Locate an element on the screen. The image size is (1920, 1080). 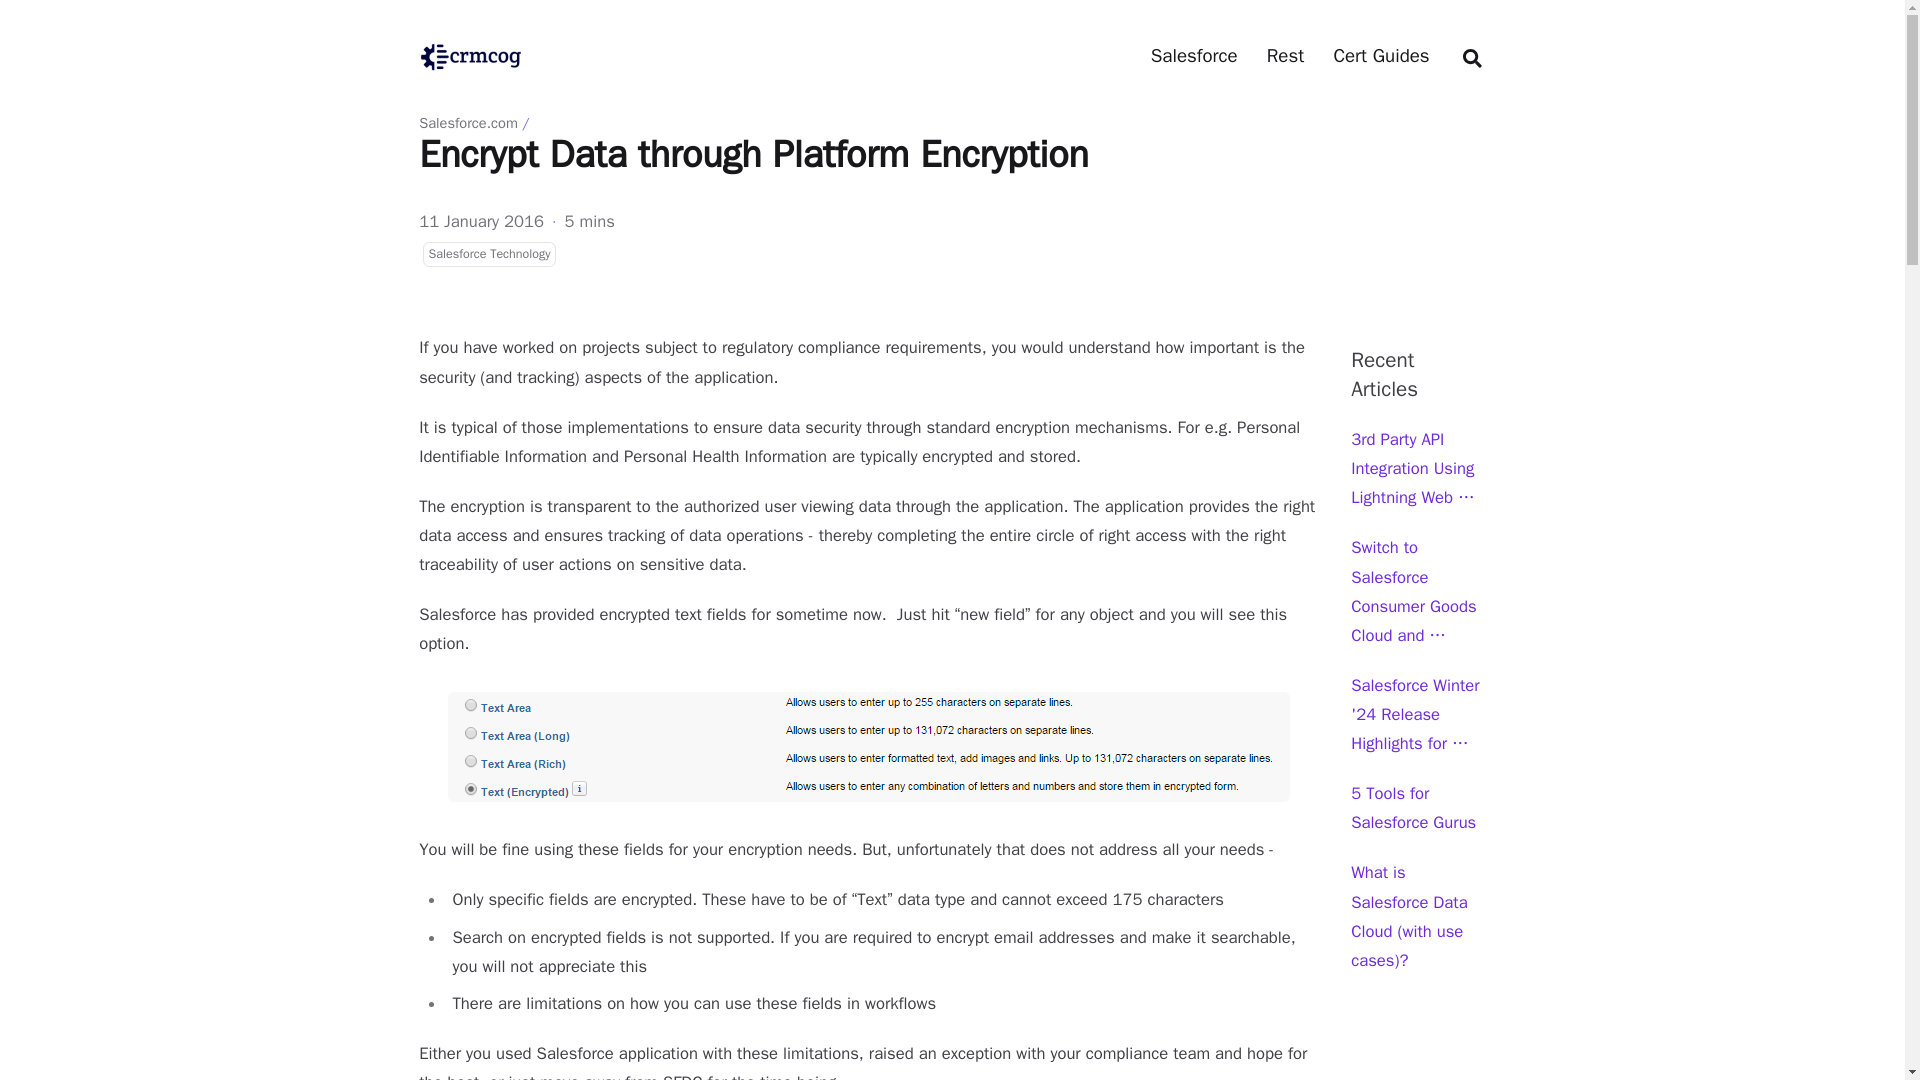
Posts is located at coordinates (1285, 56).